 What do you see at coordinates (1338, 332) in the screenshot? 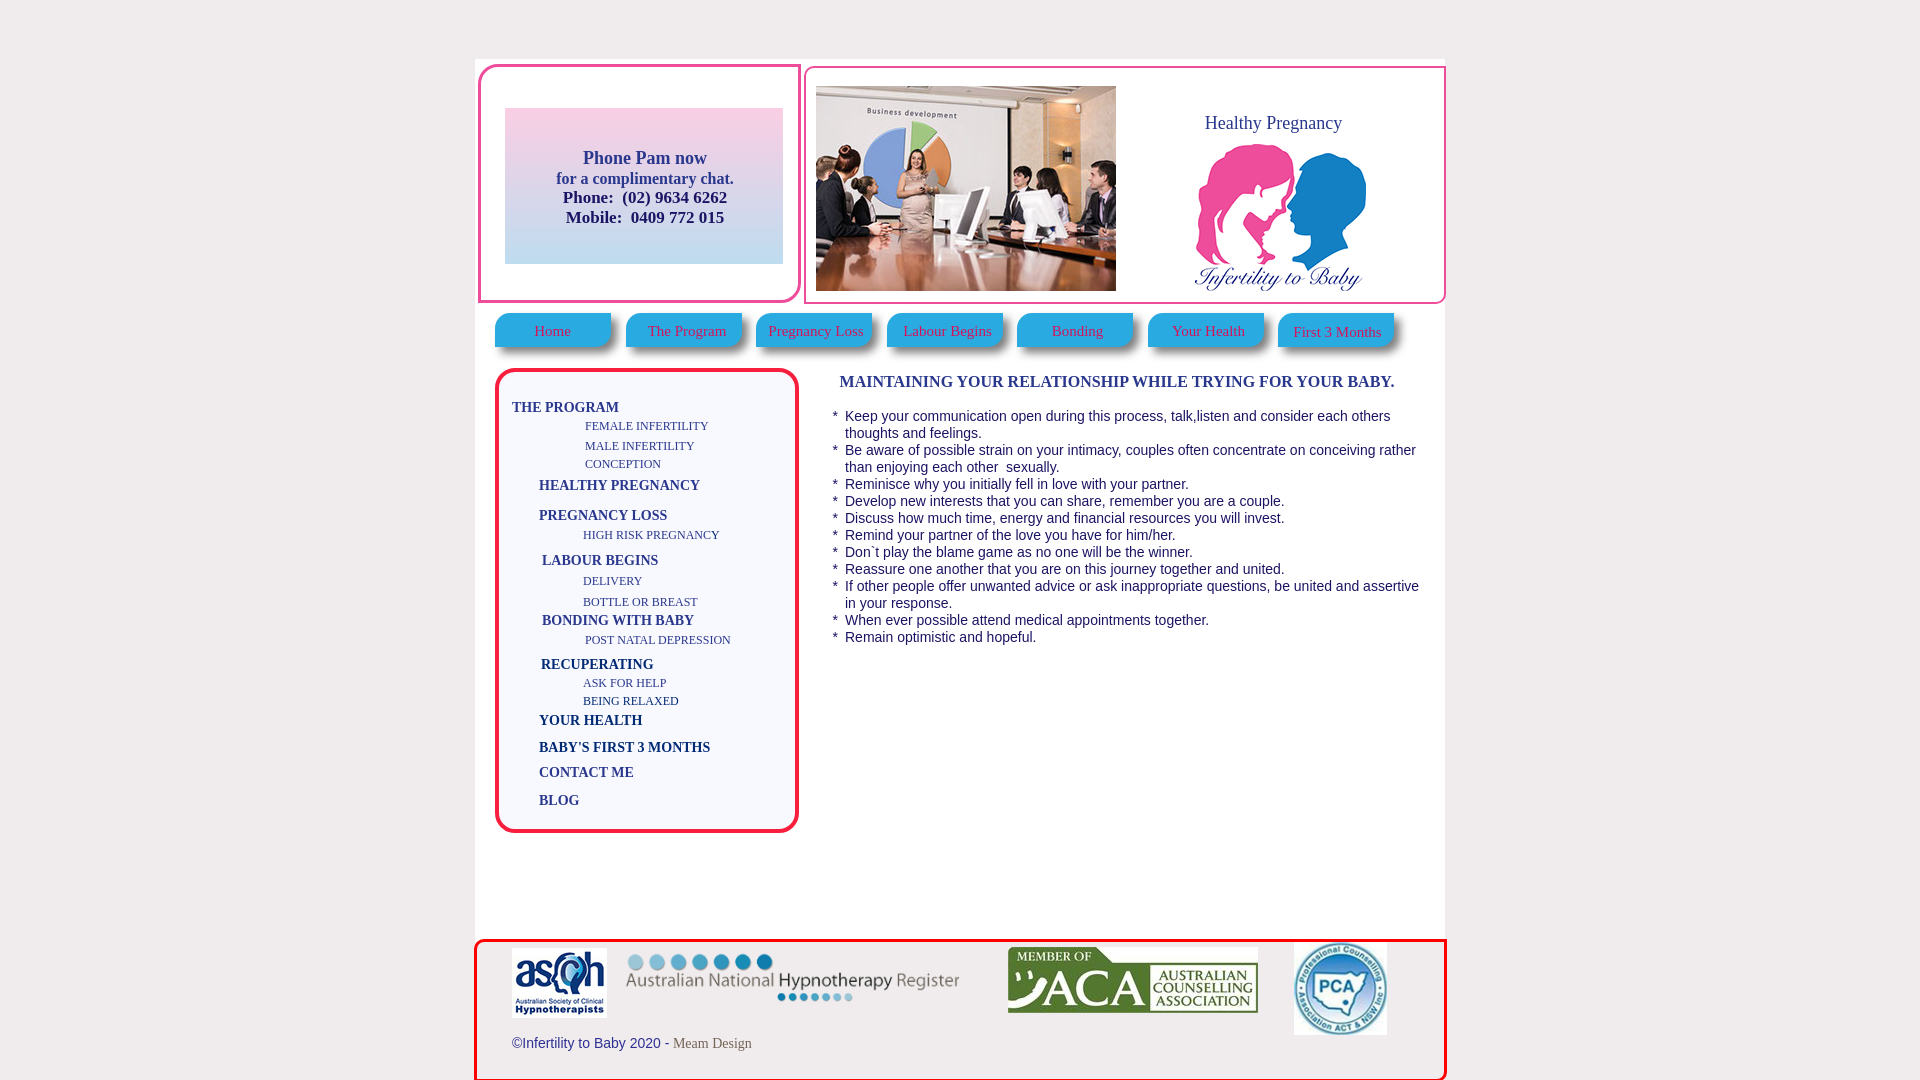
I see `First 3 Months` at bounding box center [1338, 332].